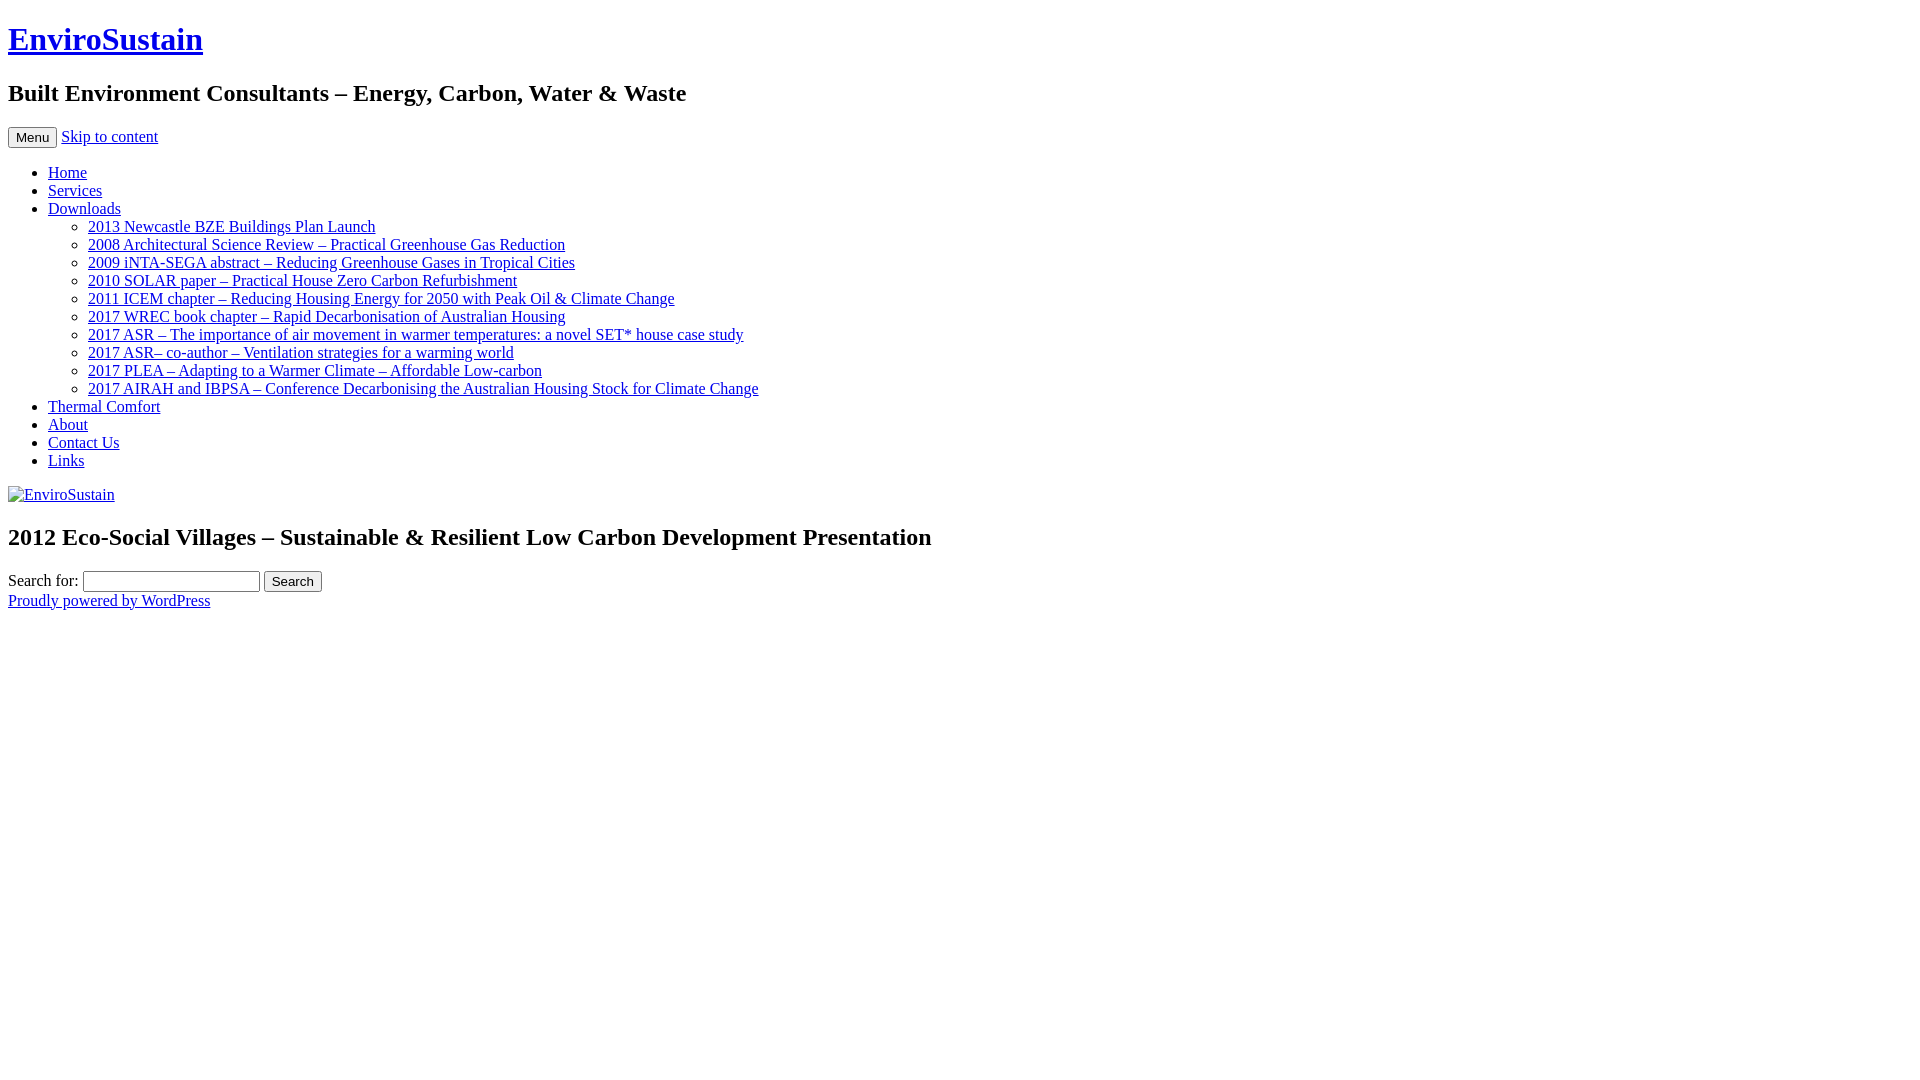 The height and width of the screenshot is (1080, 1920). What do you see at coordinates (110, 136) in the screenshot?
I see `Skip to content` at bounding box center [110, 136].